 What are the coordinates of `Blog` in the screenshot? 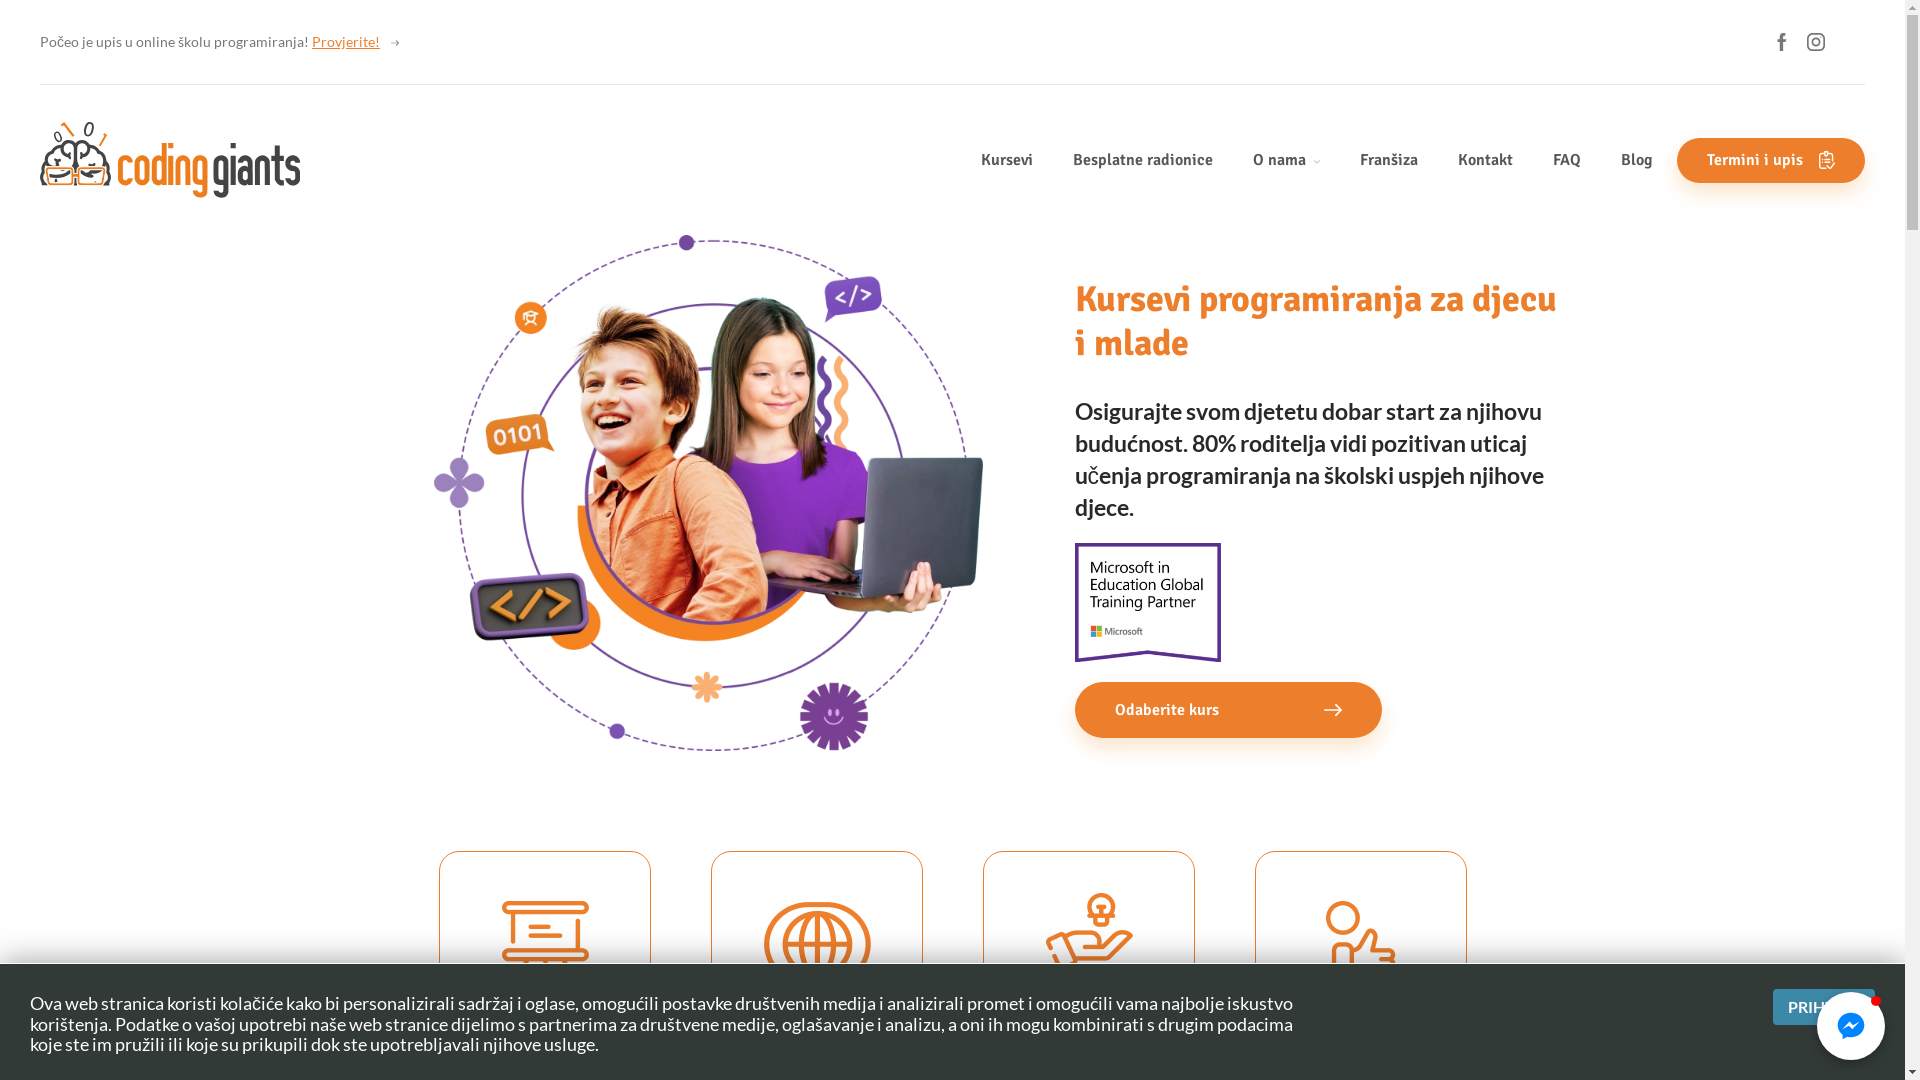 It's located at (1637, 160).